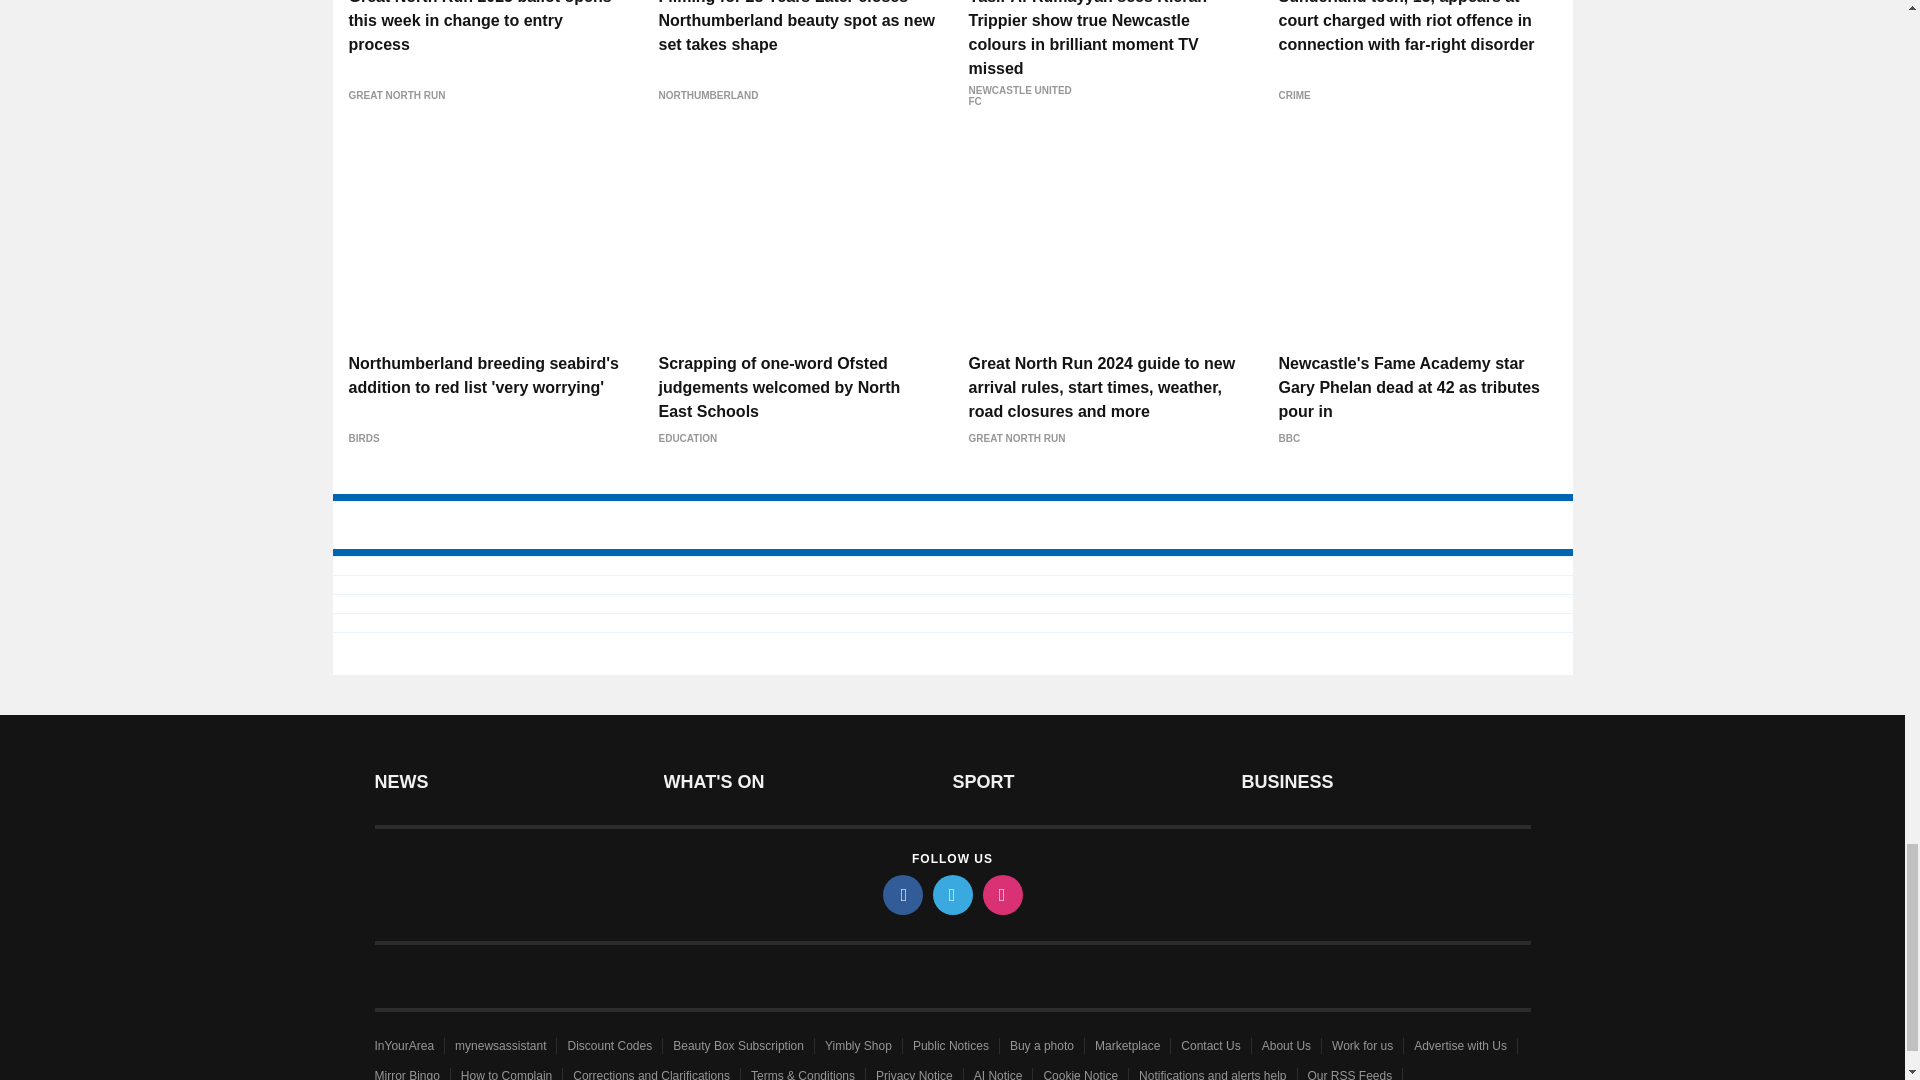 This screenshot has height=1080, width=1920. I want to click on facebook, so click(901, 894).